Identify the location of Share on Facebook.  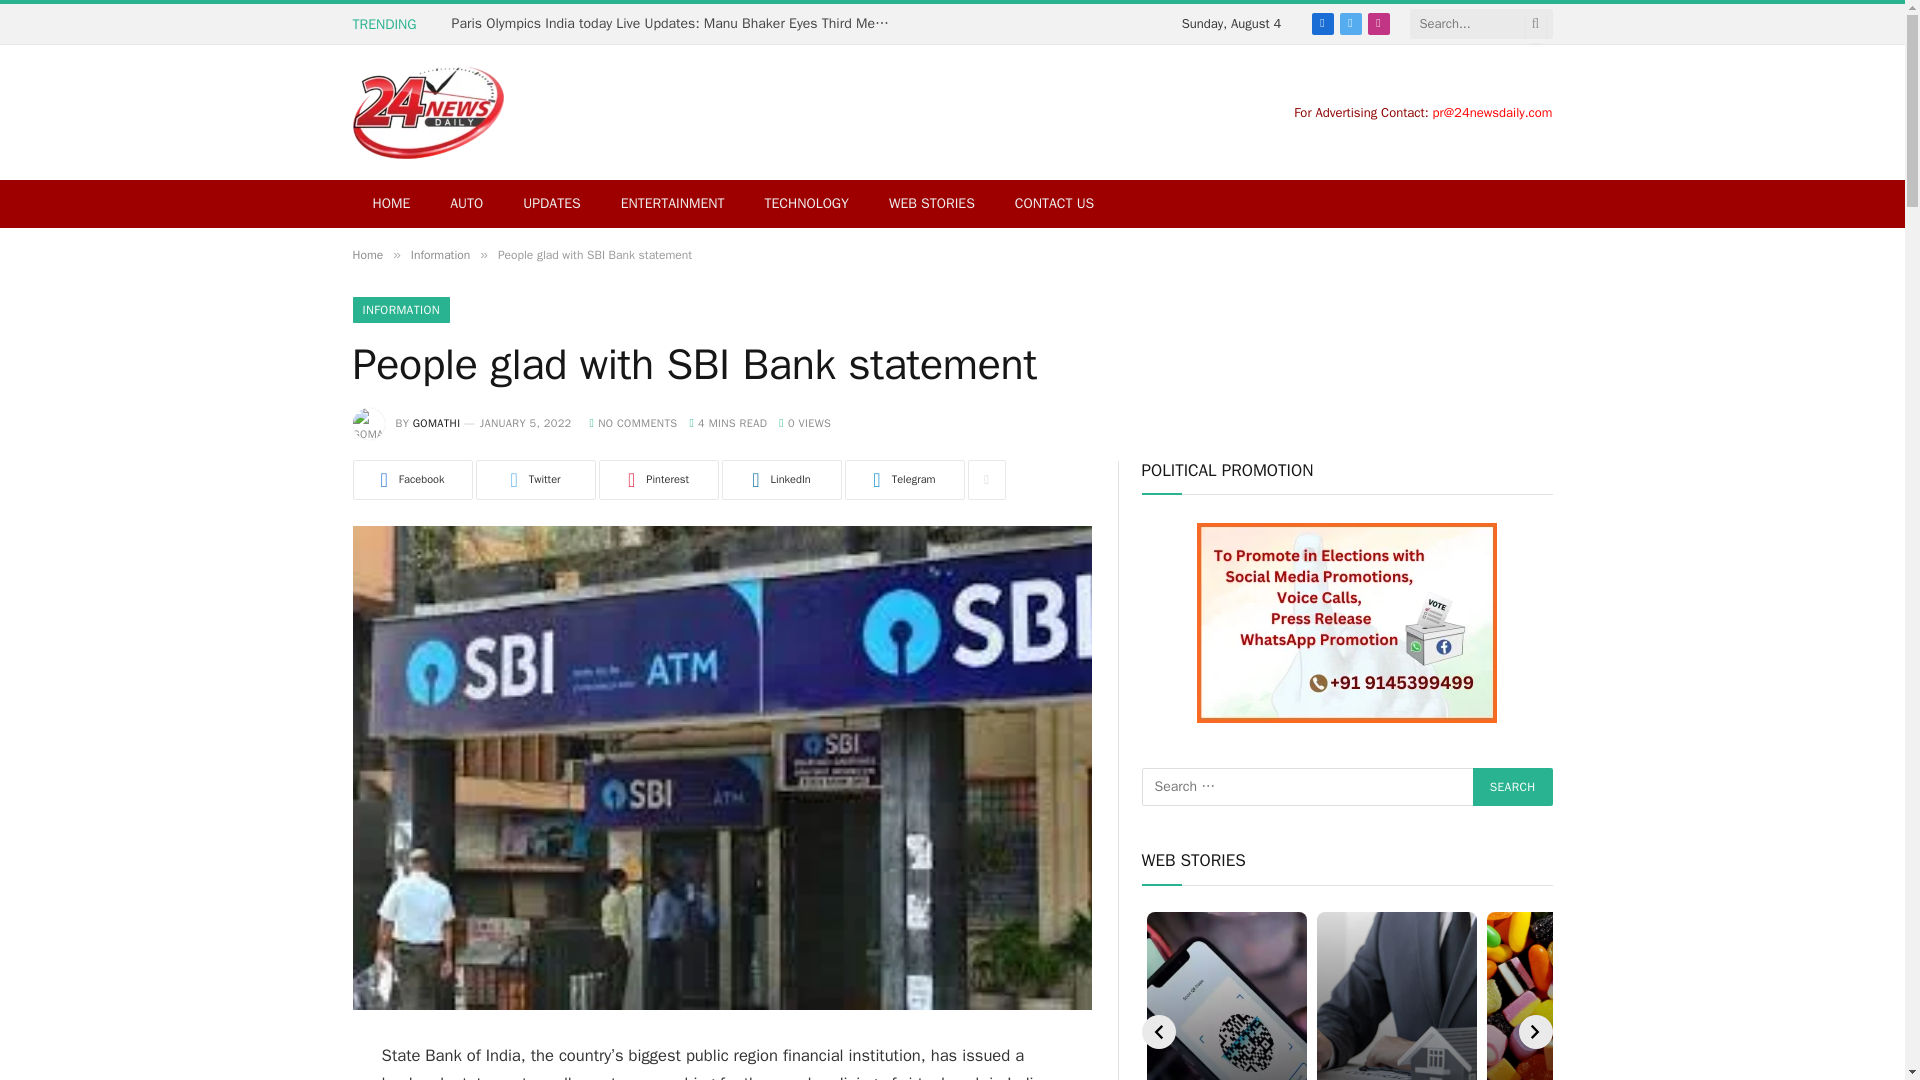
(412, 480).